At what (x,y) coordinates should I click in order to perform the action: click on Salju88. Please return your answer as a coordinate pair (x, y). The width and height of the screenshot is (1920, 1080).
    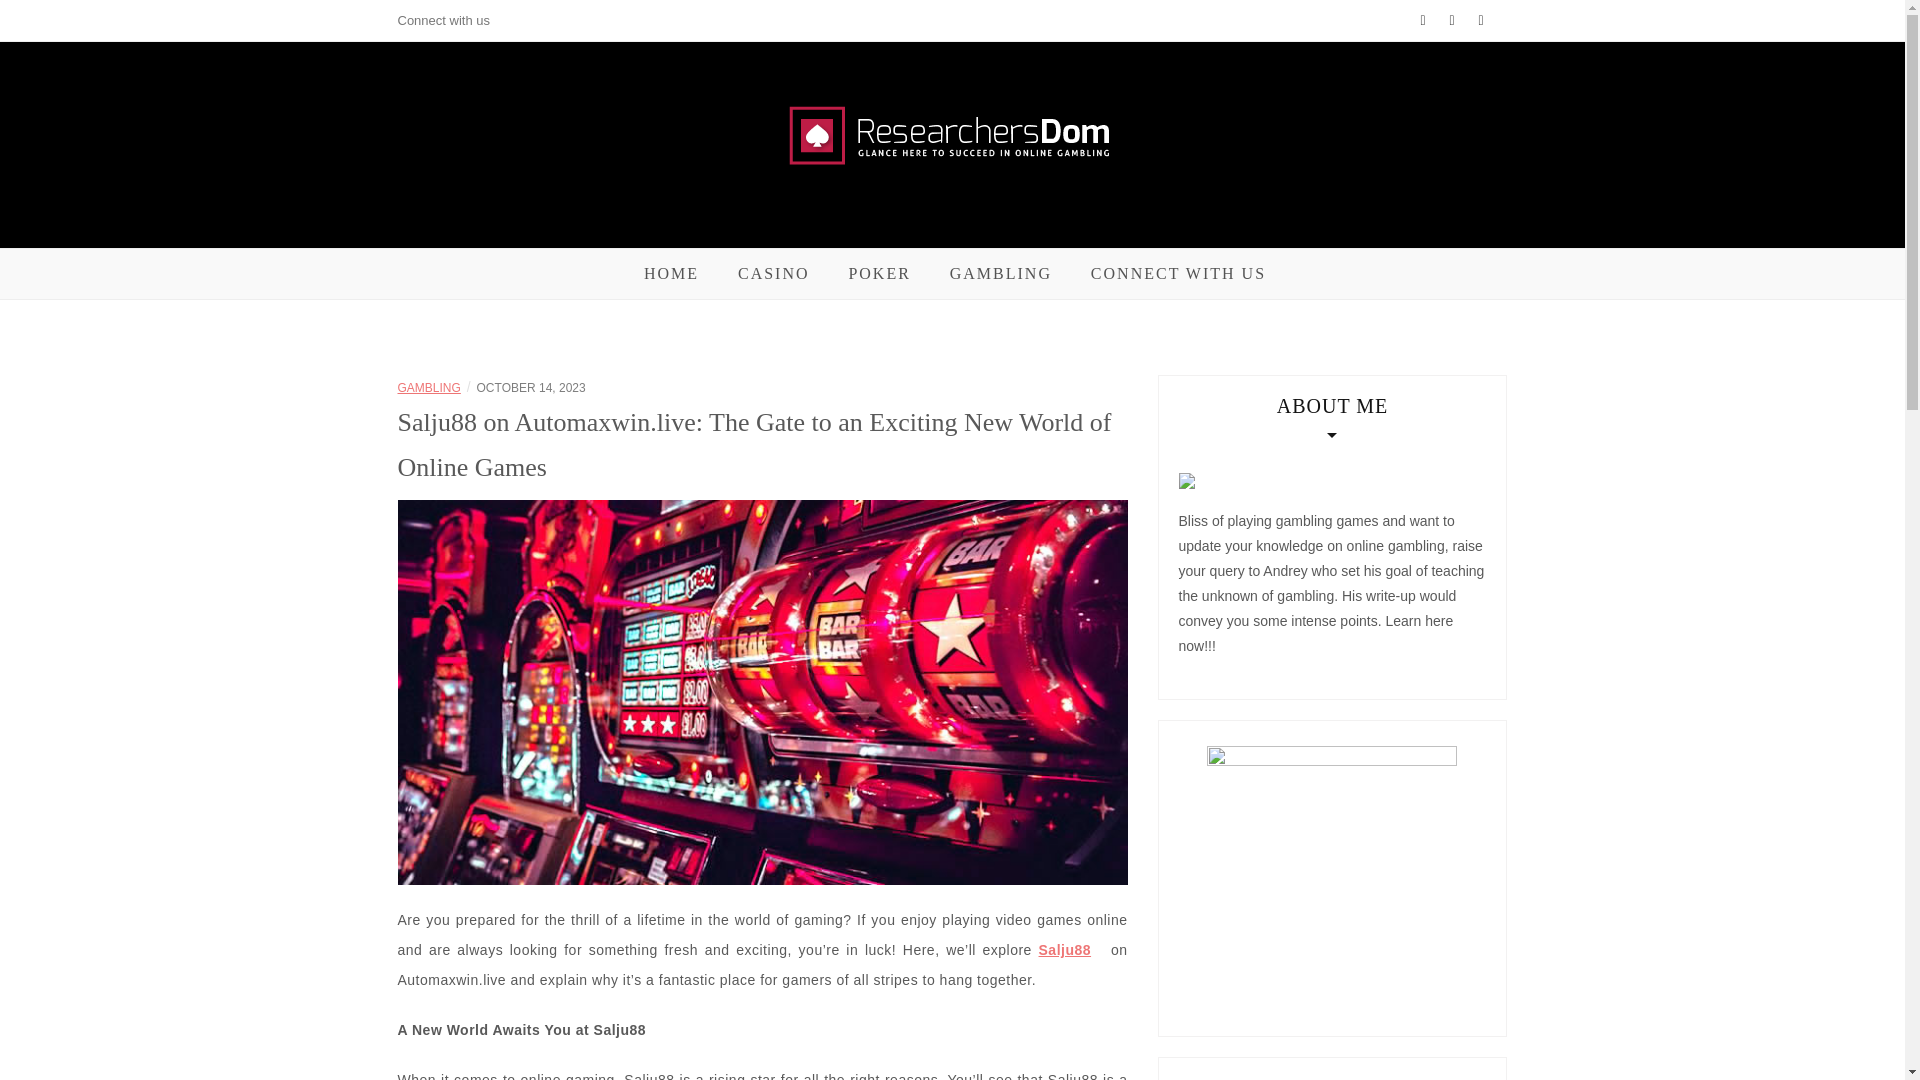
    Looking at the image, I should click on (1065, 949).